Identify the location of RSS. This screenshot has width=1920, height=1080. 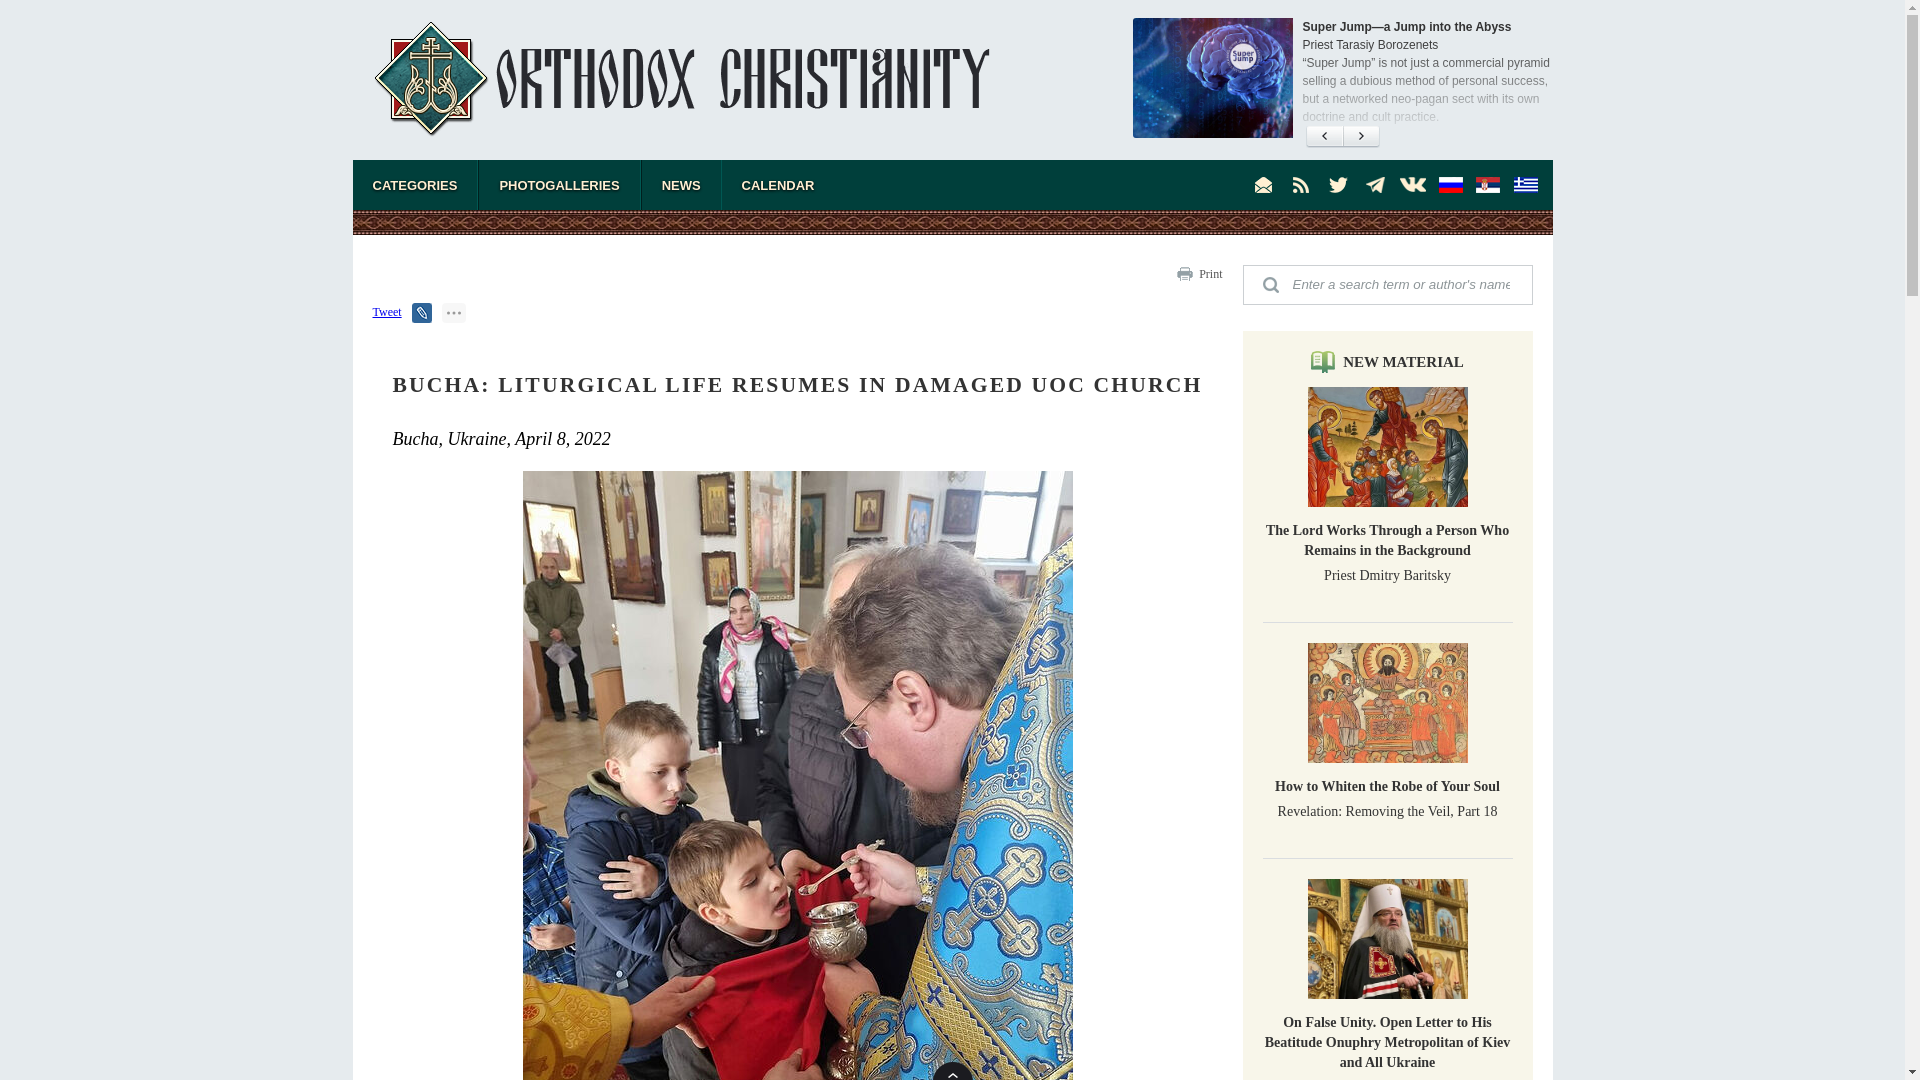
(1300, 184).